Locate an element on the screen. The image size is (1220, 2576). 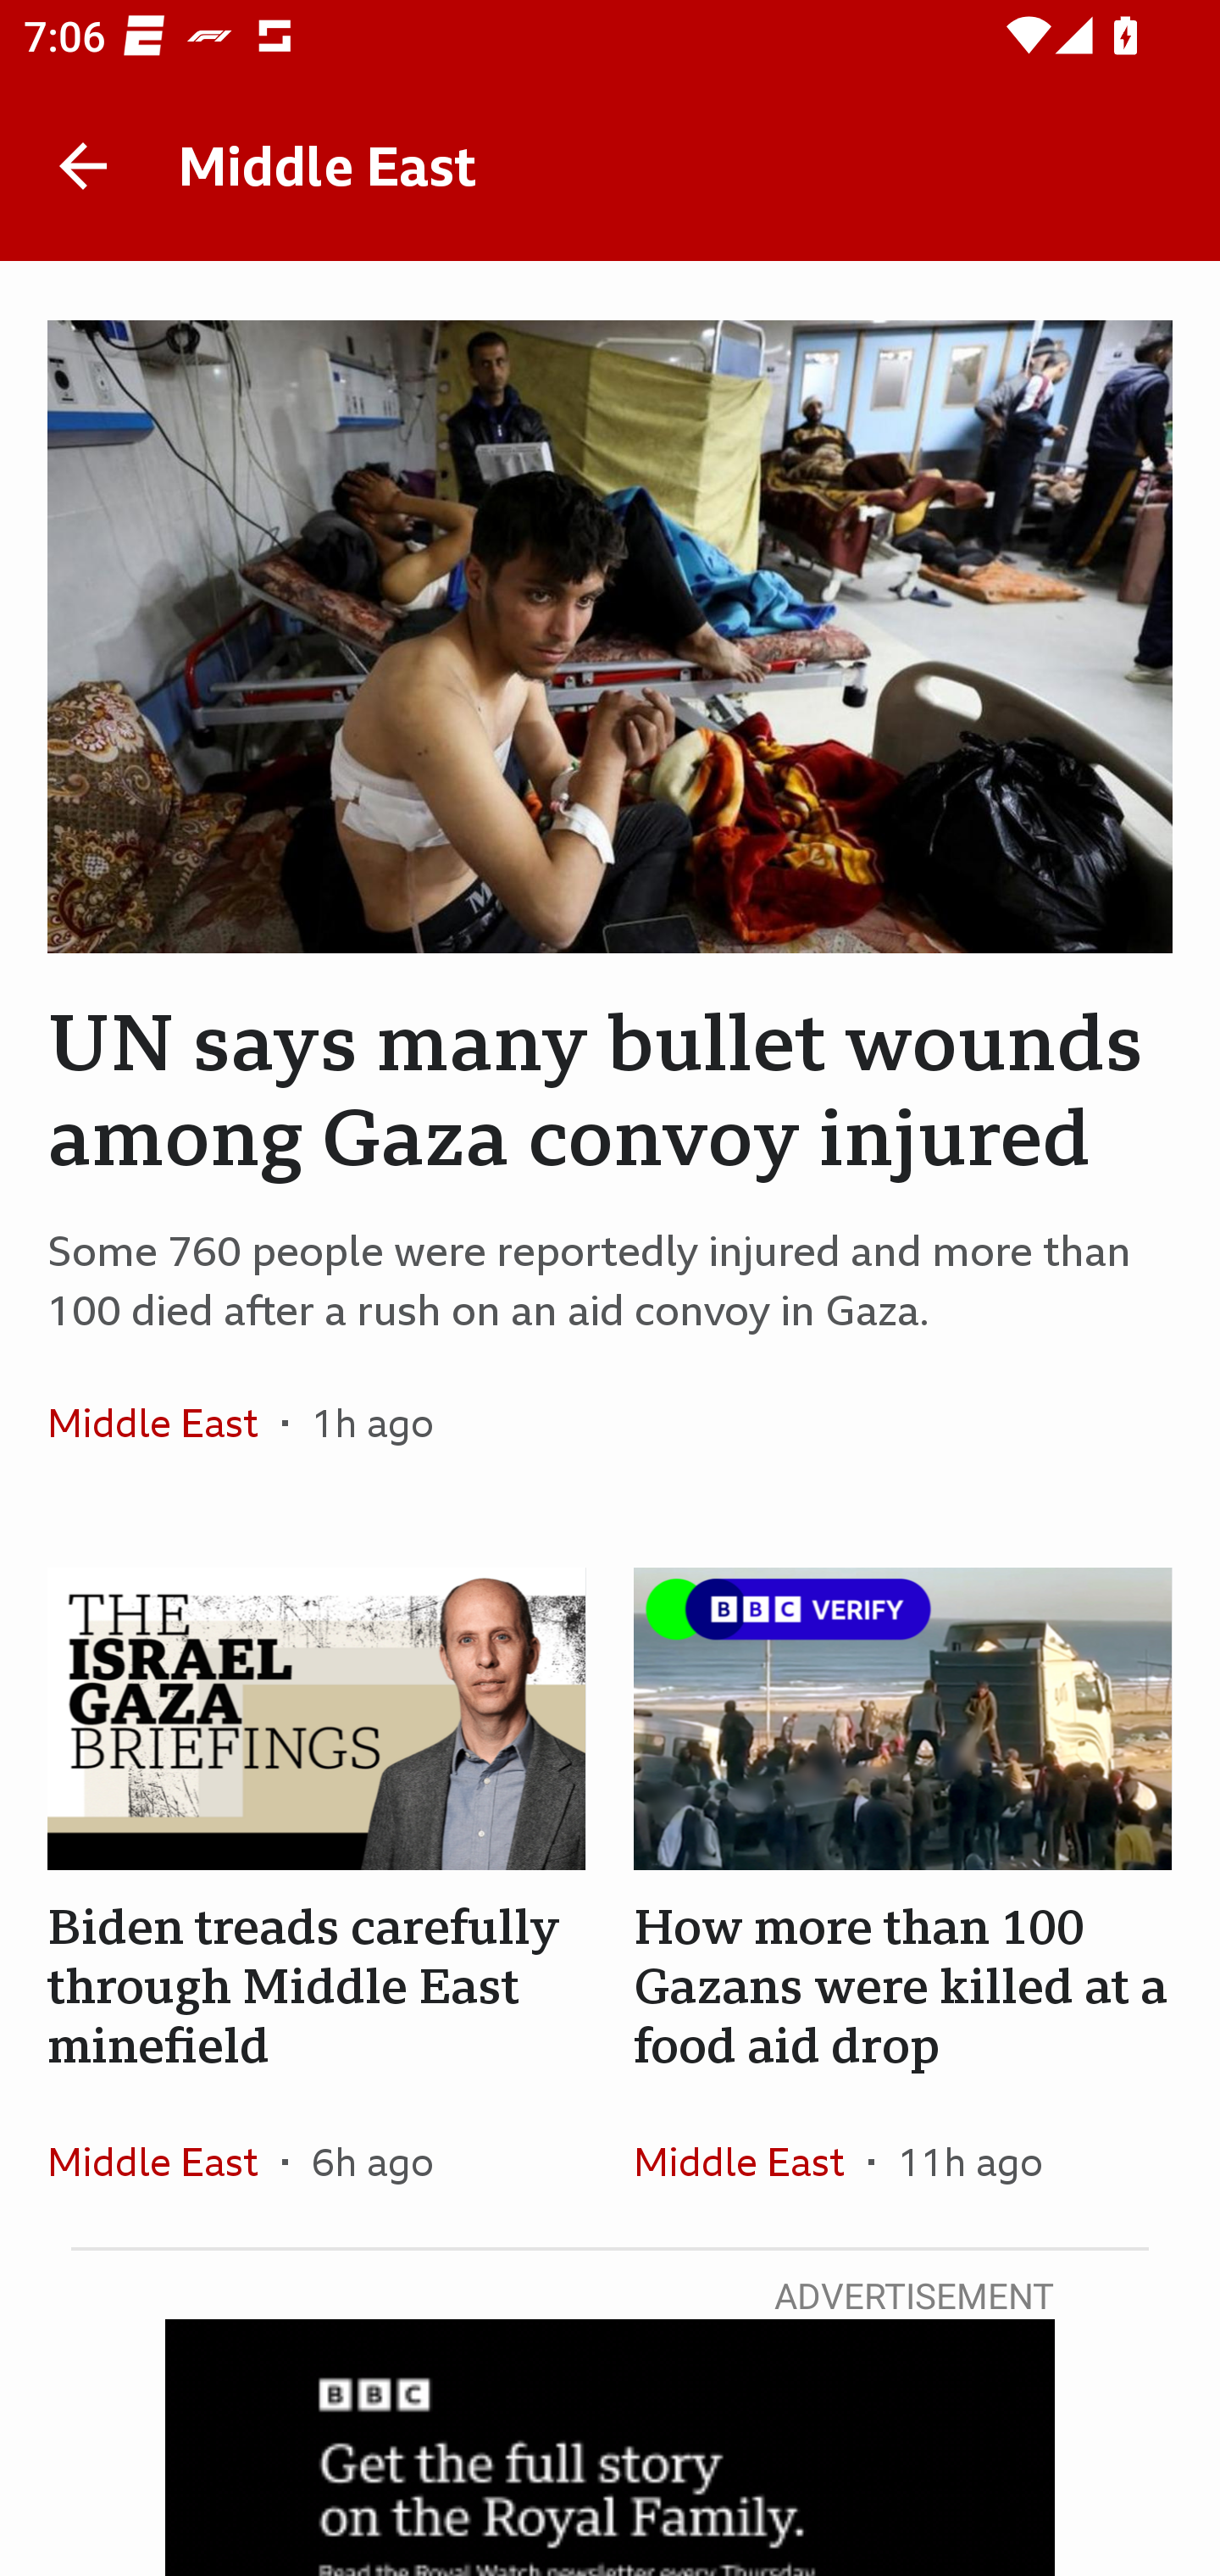
Back is located at coordinates (83, 166).